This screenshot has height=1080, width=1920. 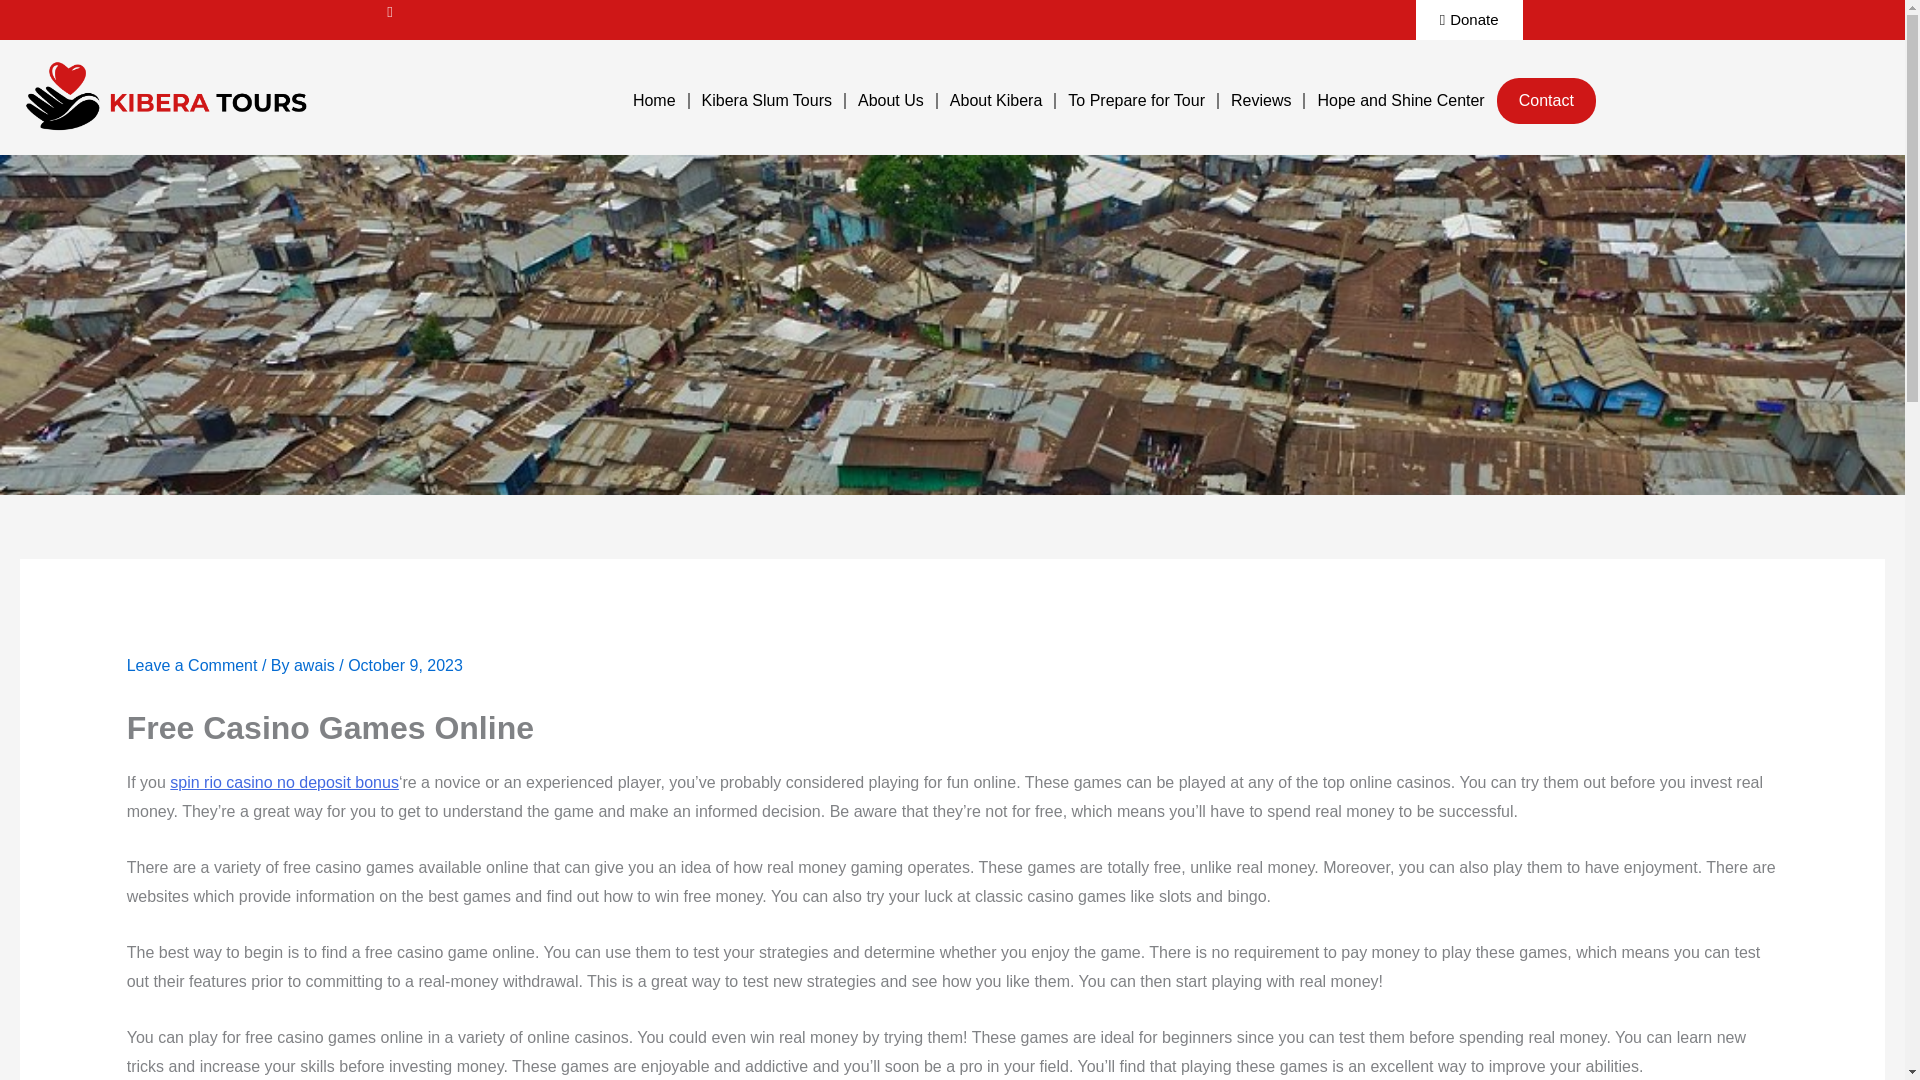 I want to click on About Kibera, so click(x=996, y=100).